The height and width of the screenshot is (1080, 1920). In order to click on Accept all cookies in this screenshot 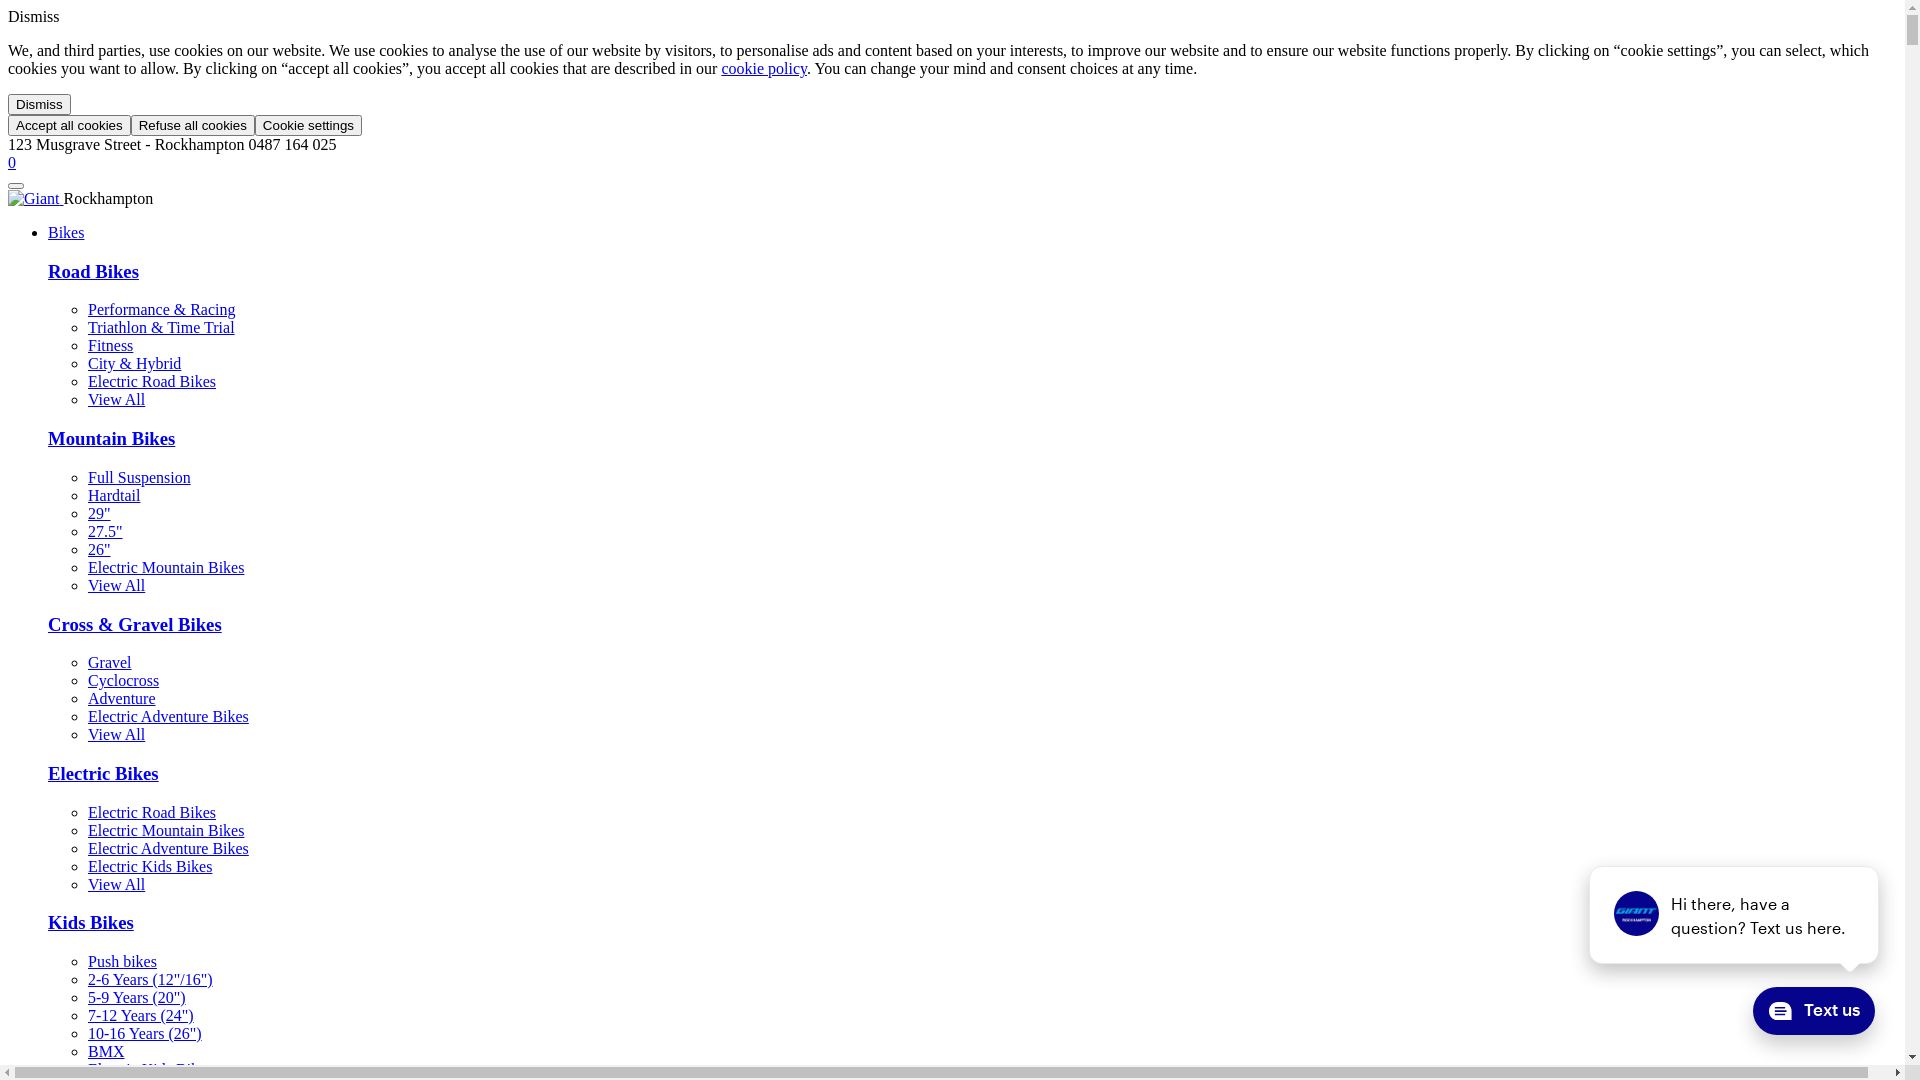, I will do `click(70, 126)`.